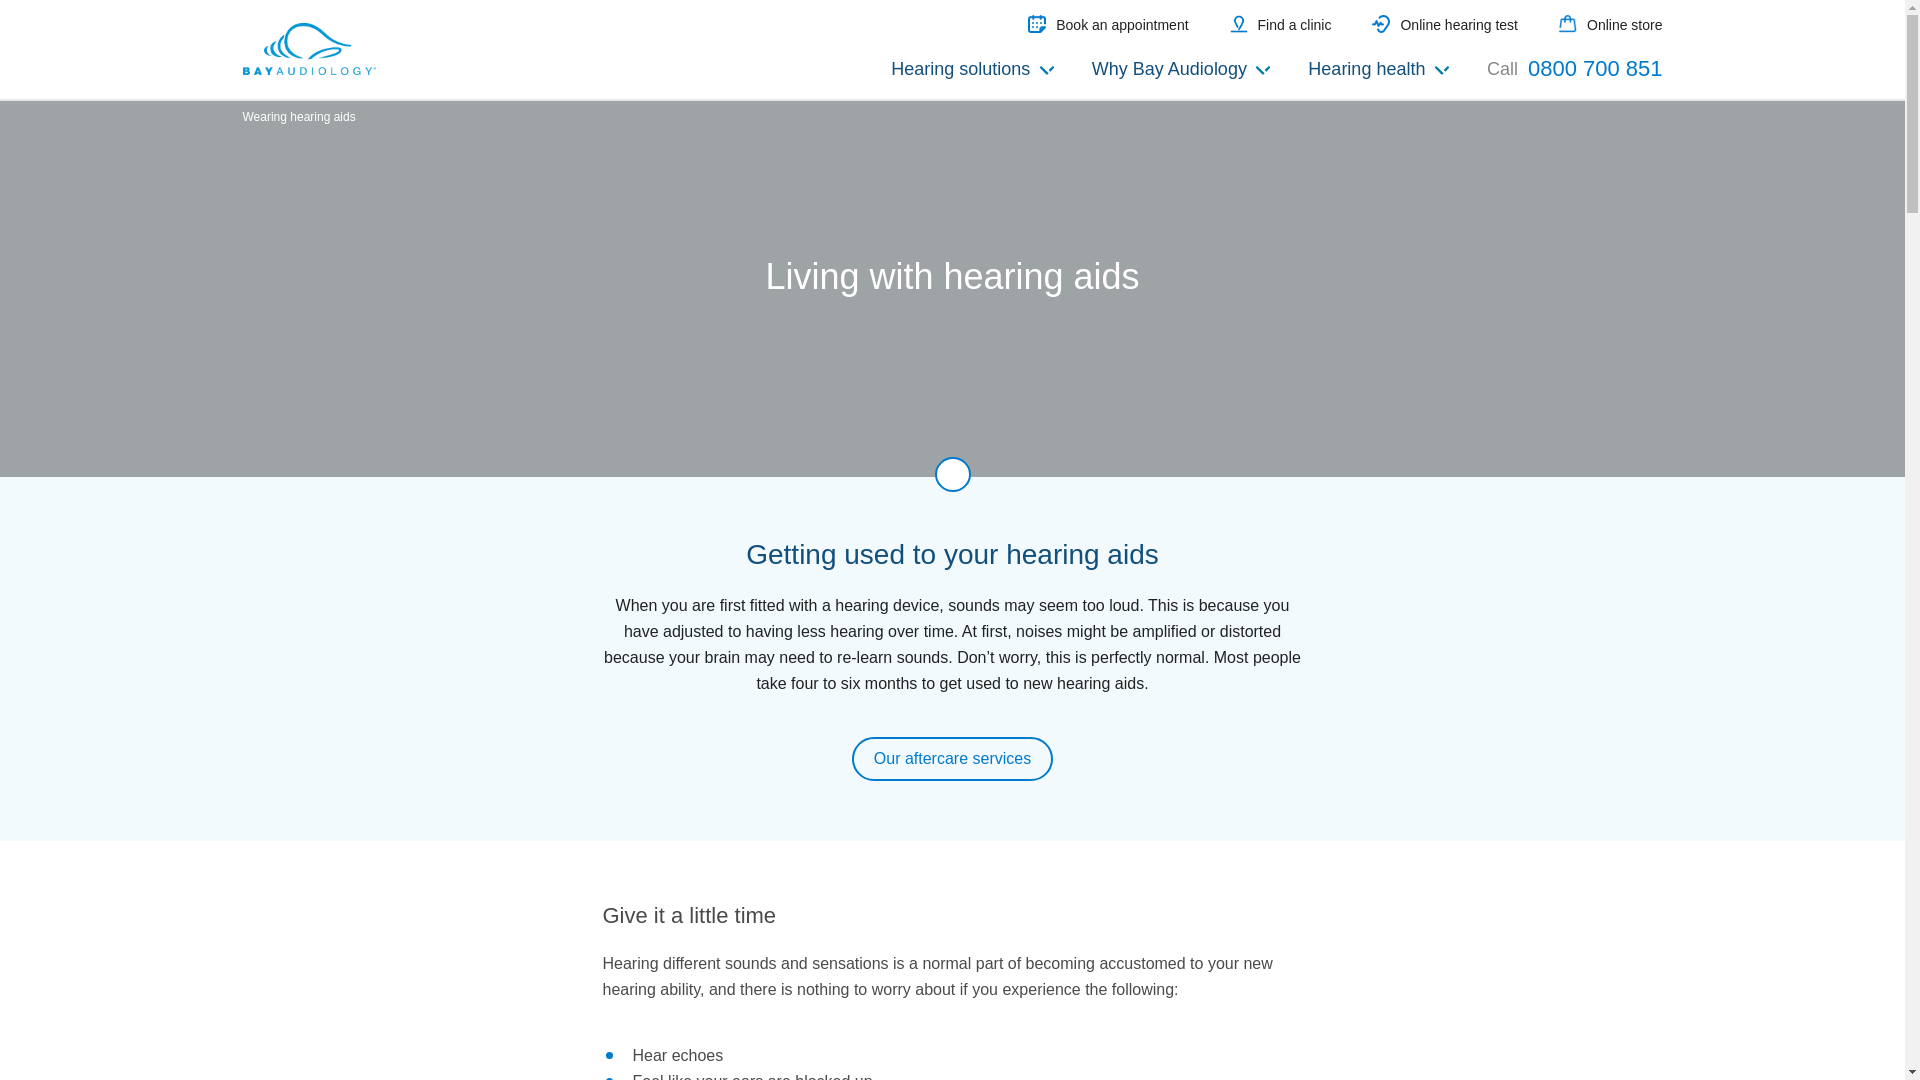 This screenshot has width=1920, height=1080. What do you see at coordinates (1445, 24) in the screenshot?
I see `Online hearing test` at bounding box center [1445, 24].